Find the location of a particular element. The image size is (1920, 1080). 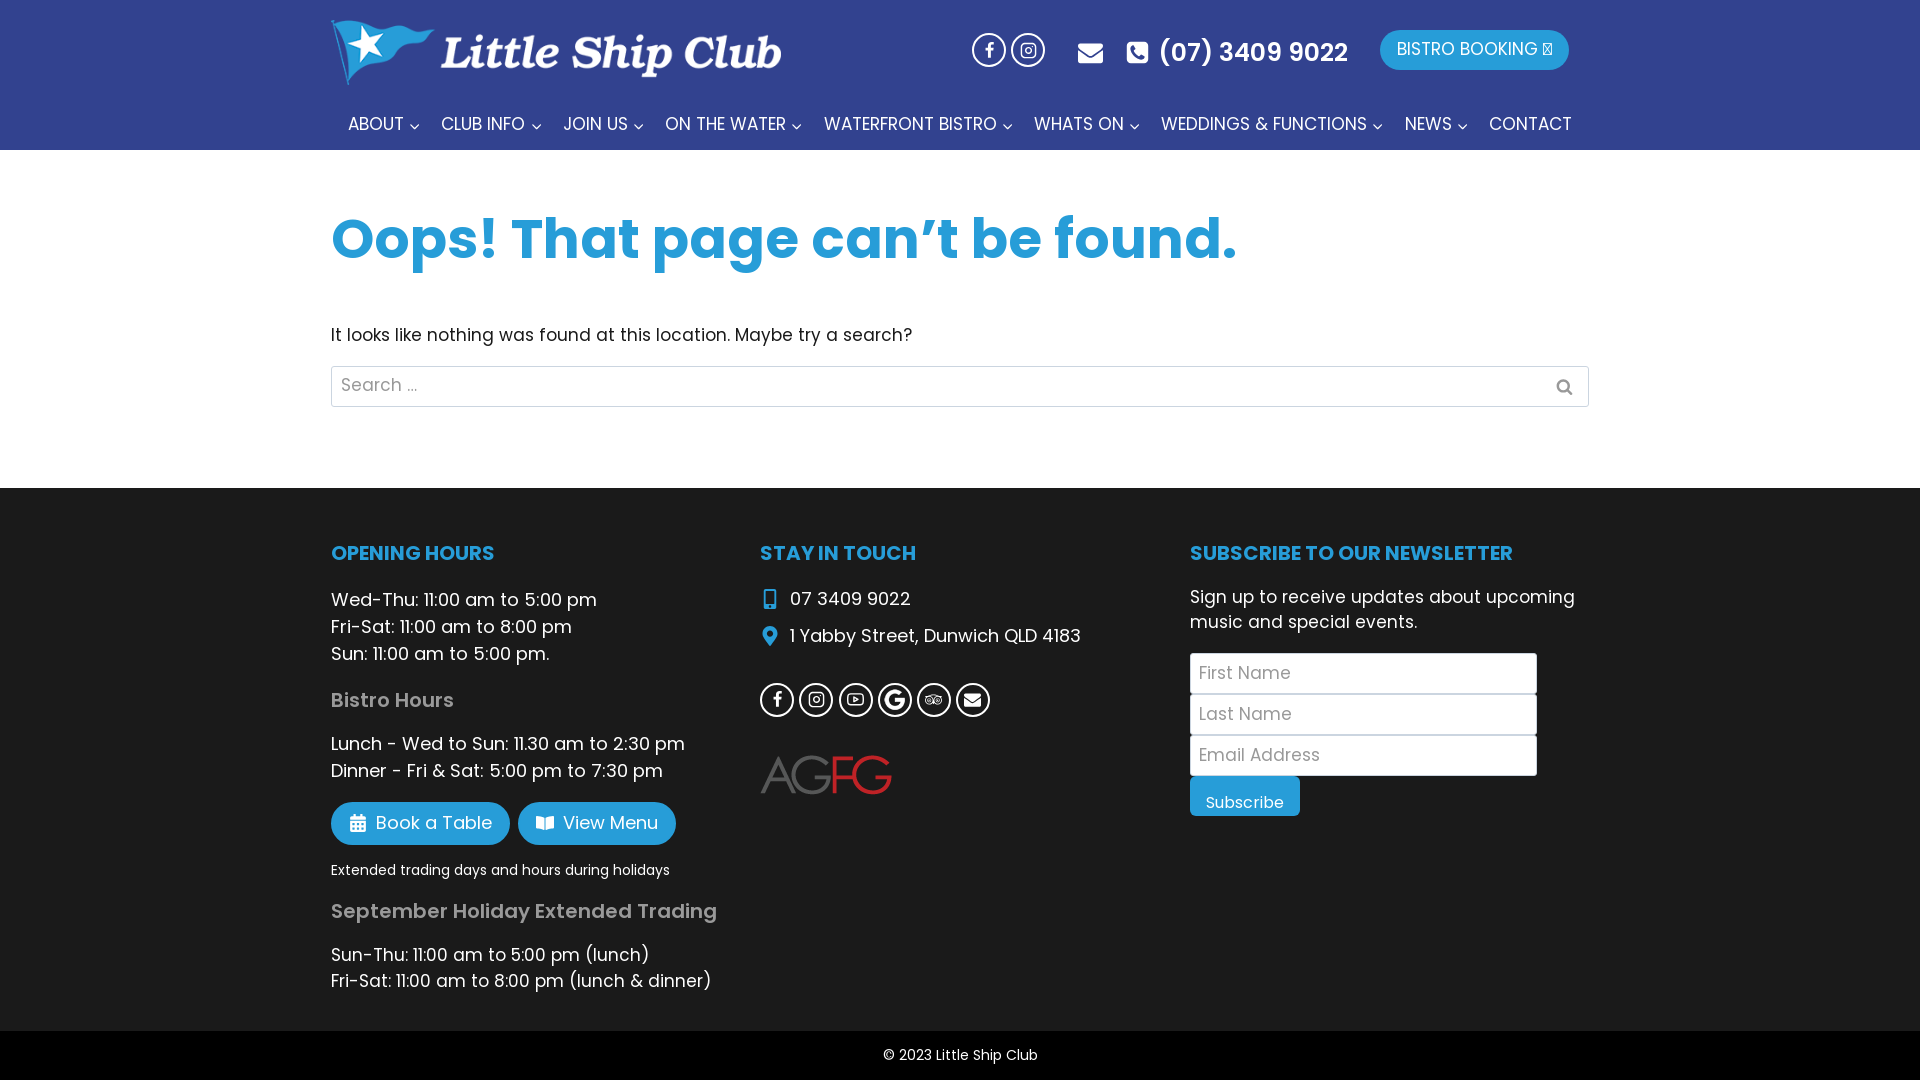

ON THE WATER is located at coordinates (734, 125).